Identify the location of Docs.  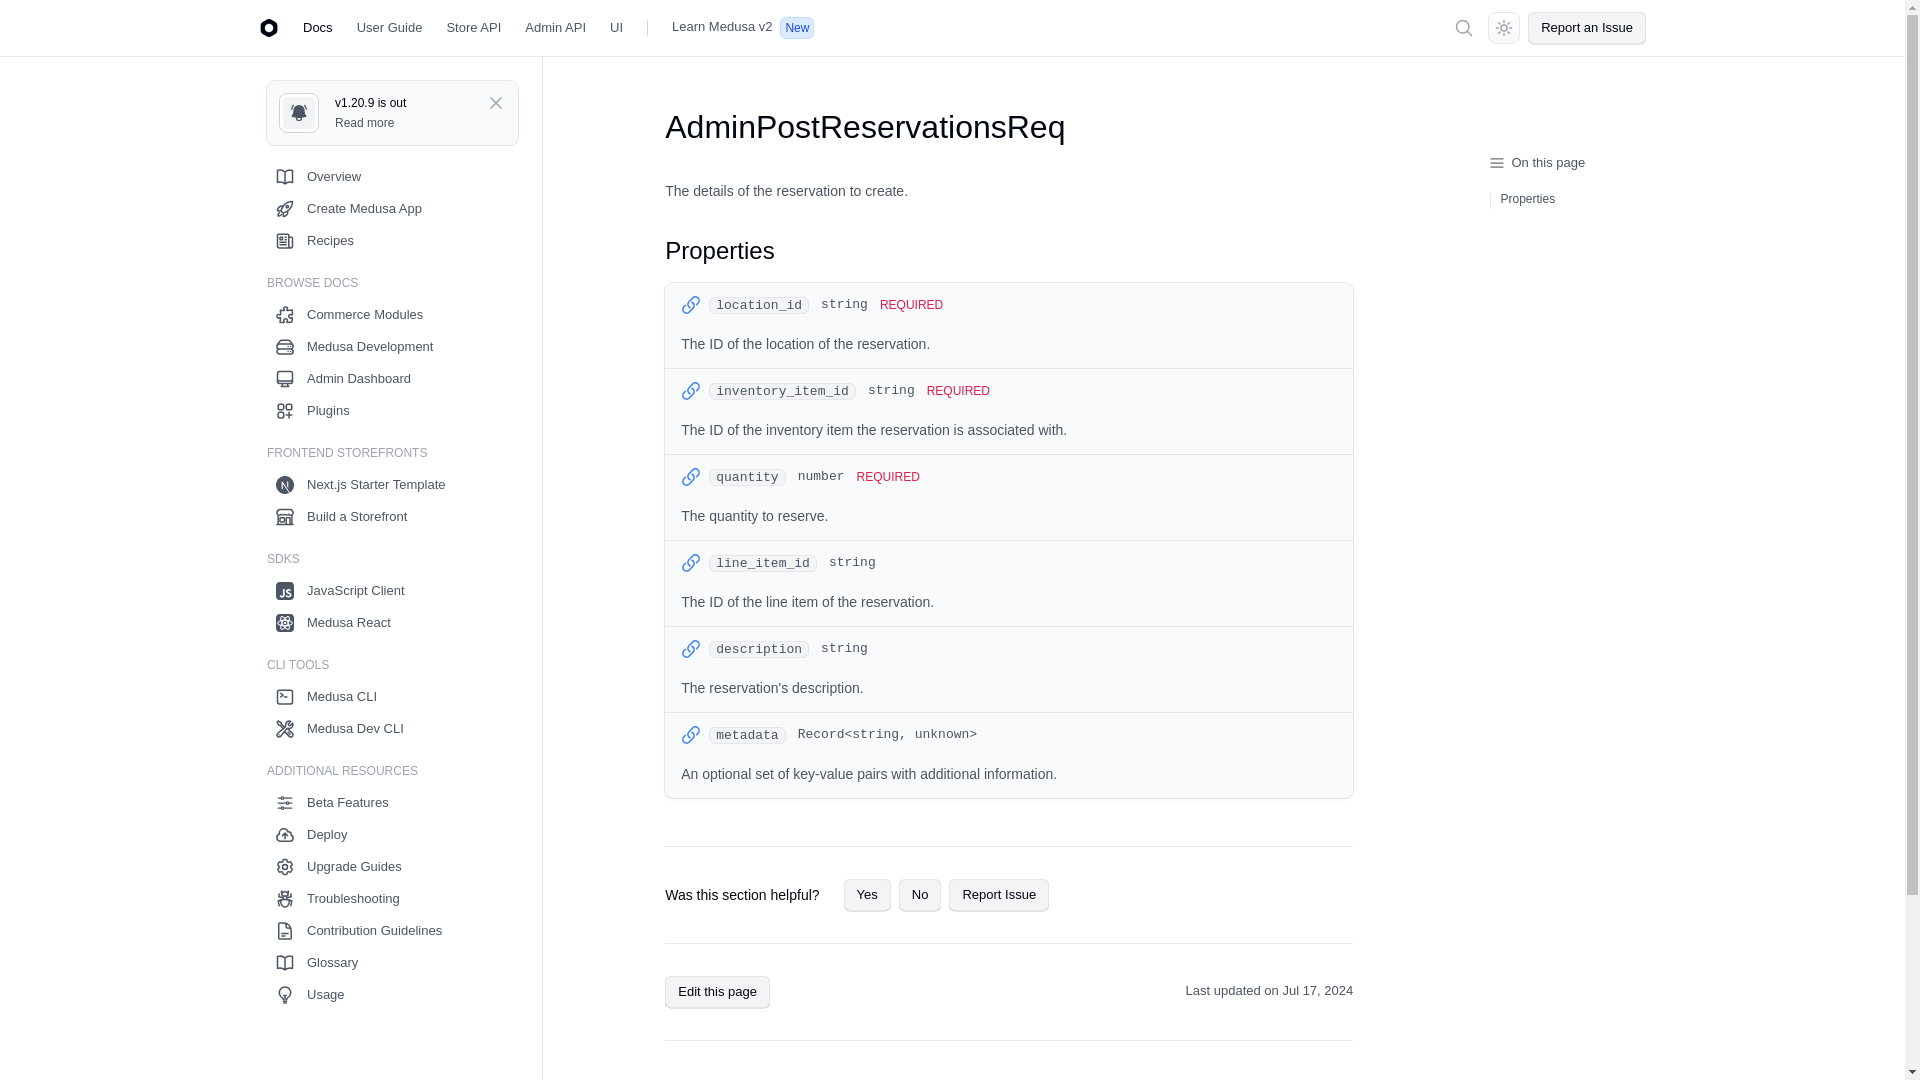
(318, 28).